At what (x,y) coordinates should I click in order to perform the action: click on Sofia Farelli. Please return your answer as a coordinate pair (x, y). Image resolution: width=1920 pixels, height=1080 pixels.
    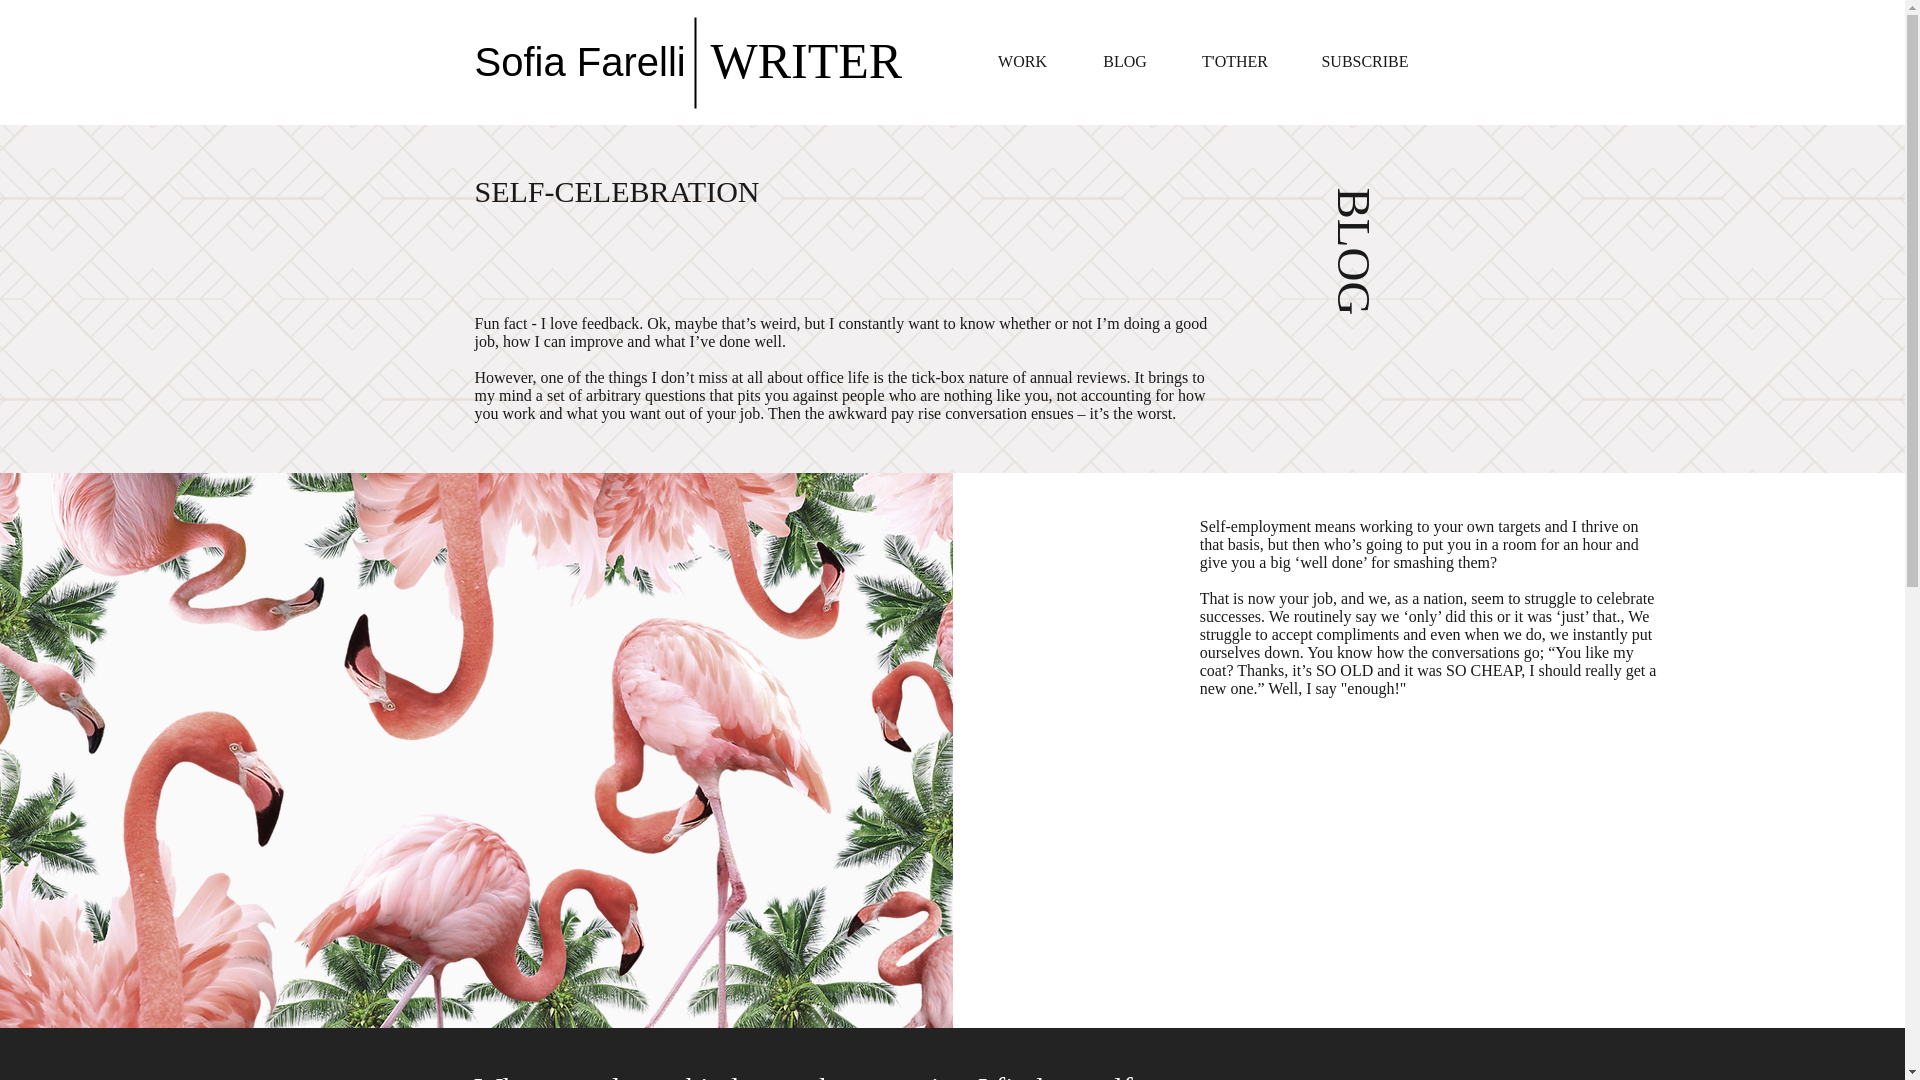
    Looking at the image, I should click on (580, 62).